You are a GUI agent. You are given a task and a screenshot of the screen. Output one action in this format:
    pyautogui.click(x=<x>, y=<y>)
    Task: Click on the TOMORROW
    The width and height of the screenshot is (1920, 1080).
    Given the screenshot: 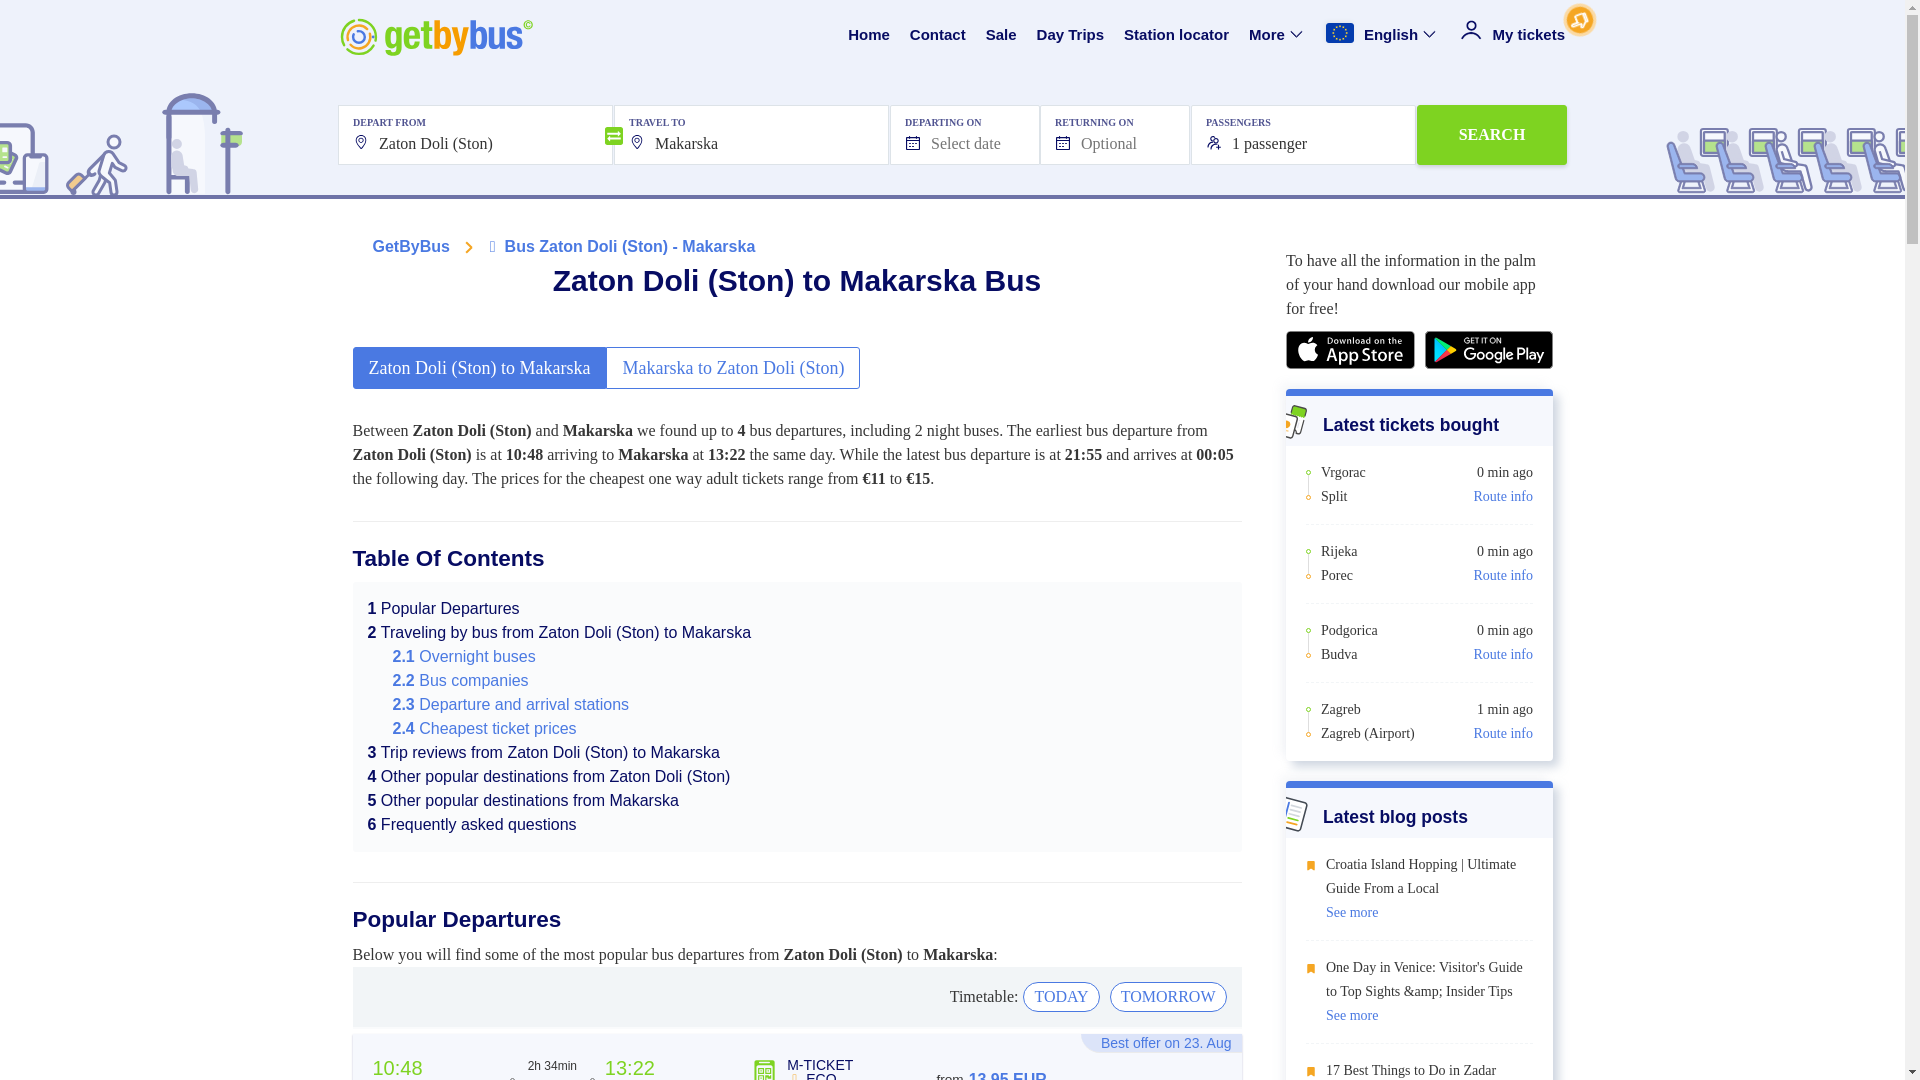 What is the action you would take?
    pyautogui.click(x=1168, y=996)
    